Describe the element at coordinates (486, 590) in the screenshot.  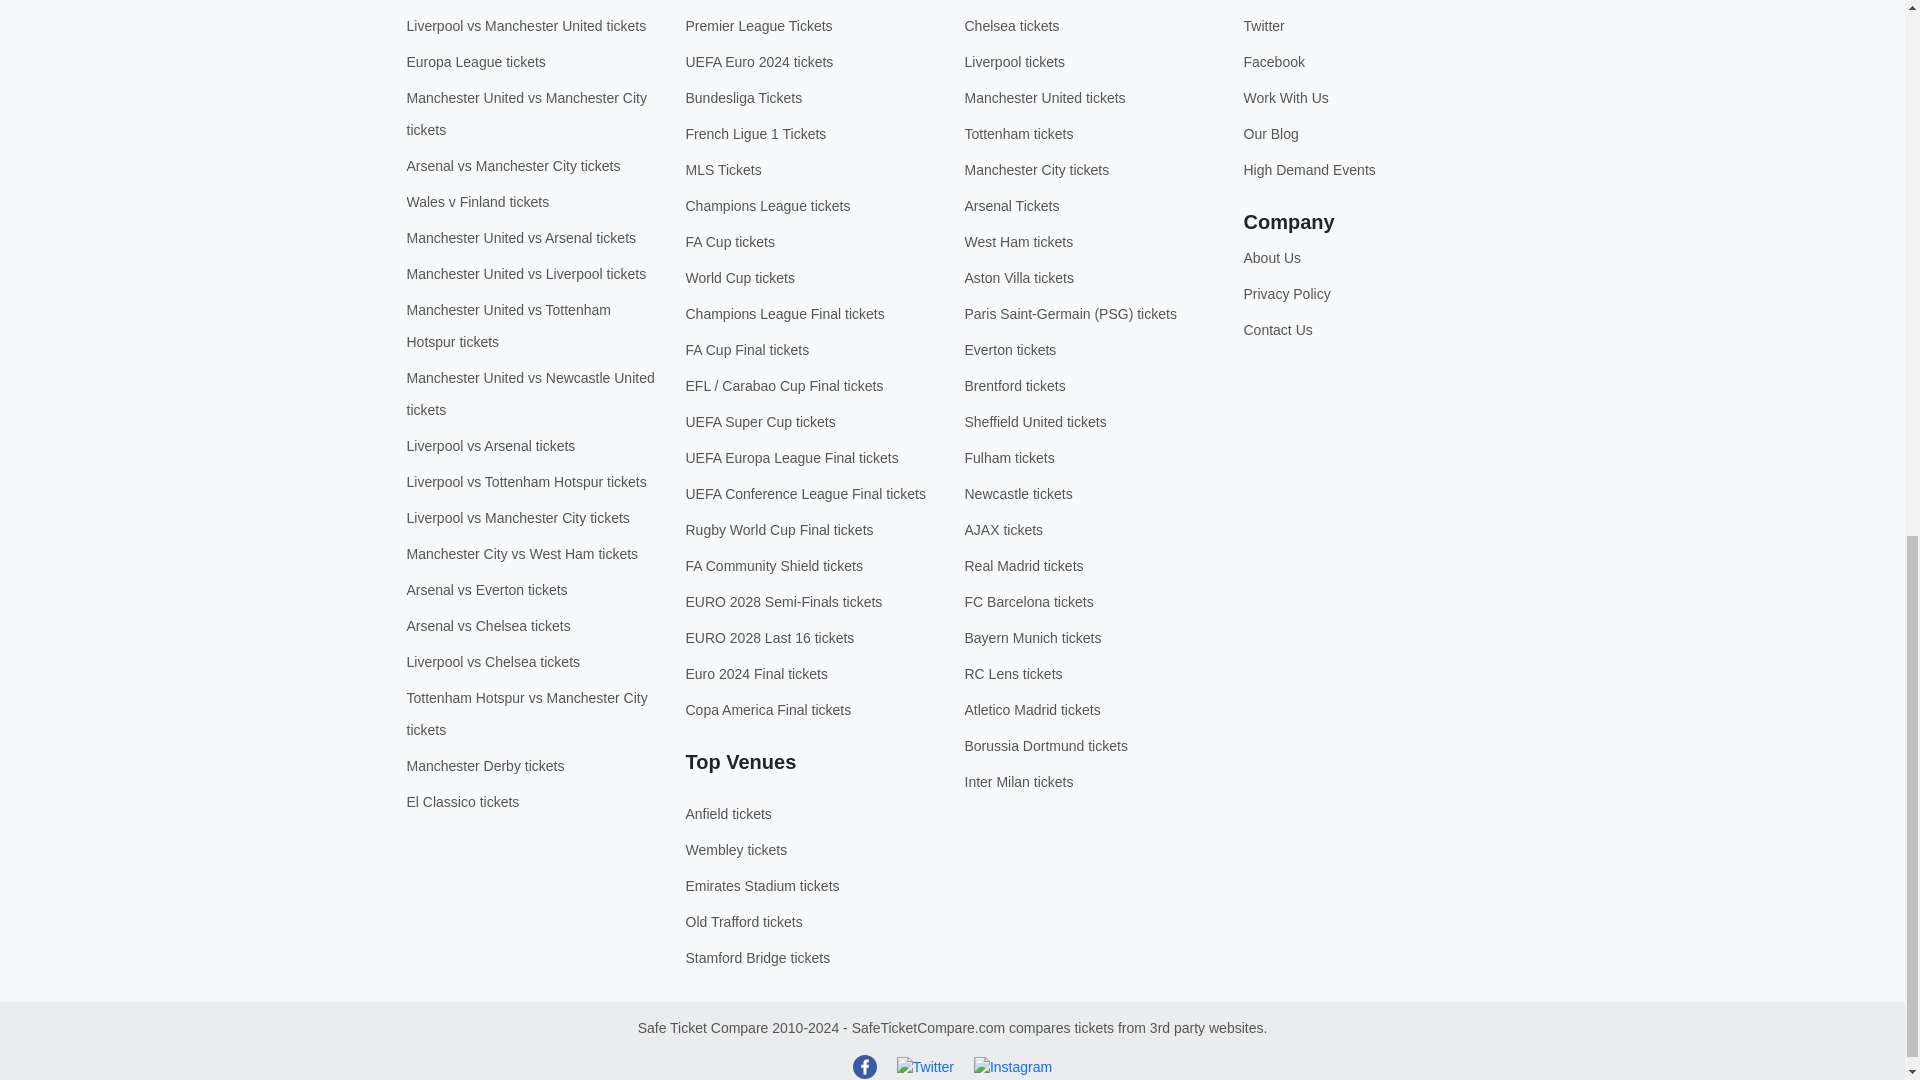
I see `Arsenal vs Everton tickets` at that location.